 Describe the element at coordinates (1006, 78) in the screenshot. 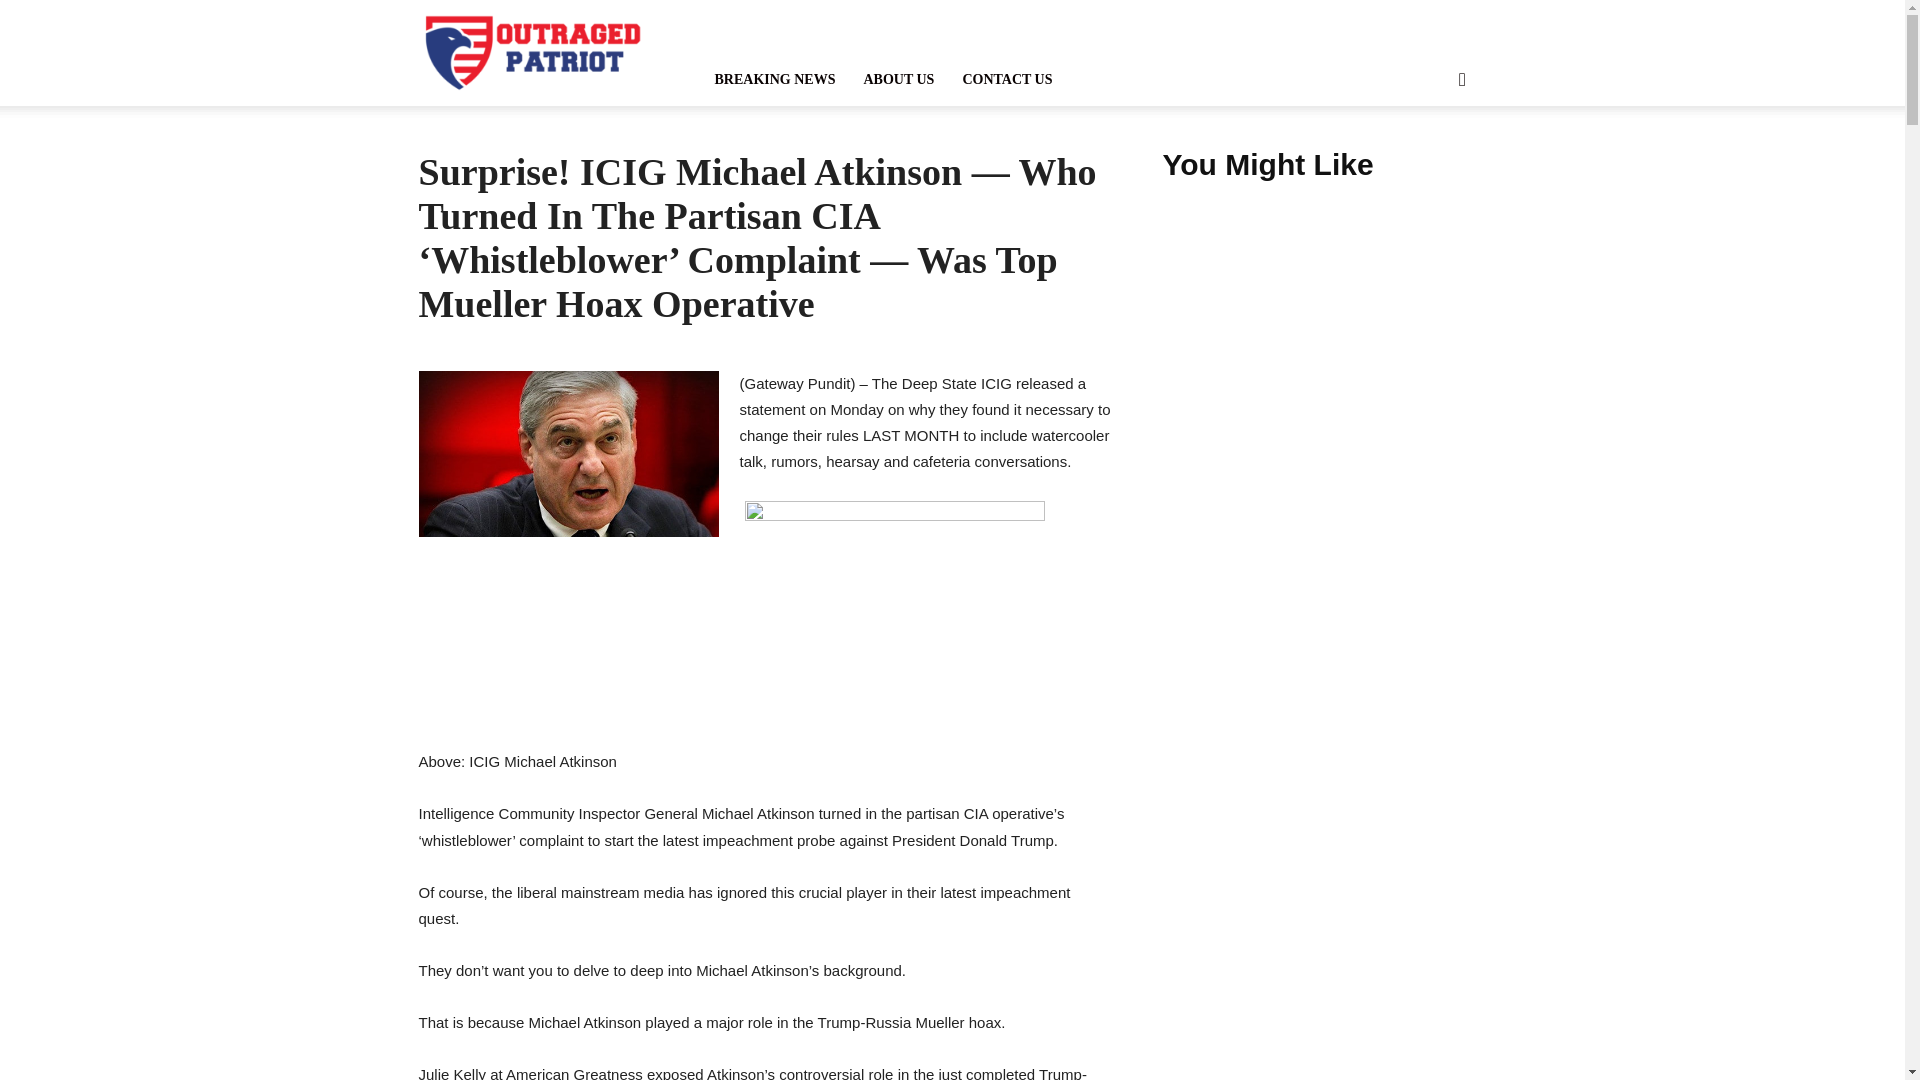

I see `CONTACT US` at that location.